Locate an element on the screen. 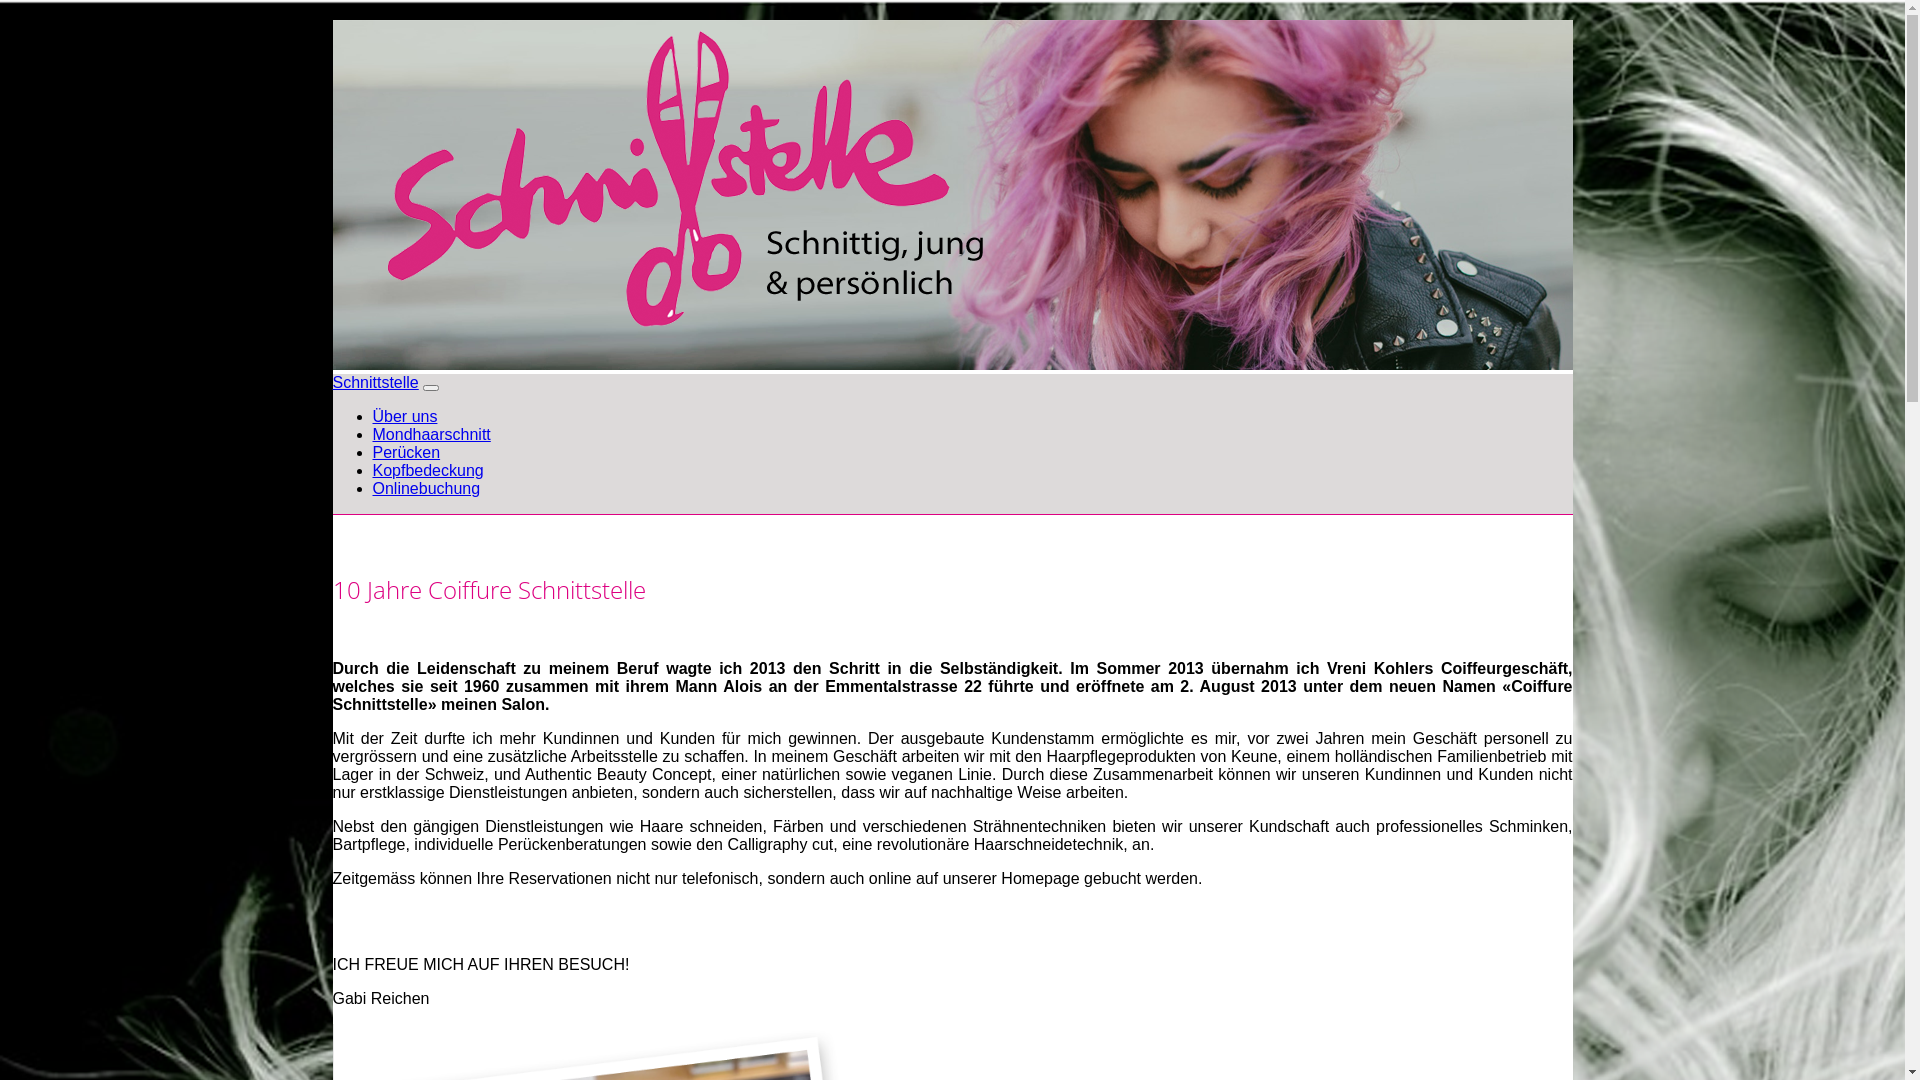  Mondhaarschnitt is located at coordinates (430, 434).